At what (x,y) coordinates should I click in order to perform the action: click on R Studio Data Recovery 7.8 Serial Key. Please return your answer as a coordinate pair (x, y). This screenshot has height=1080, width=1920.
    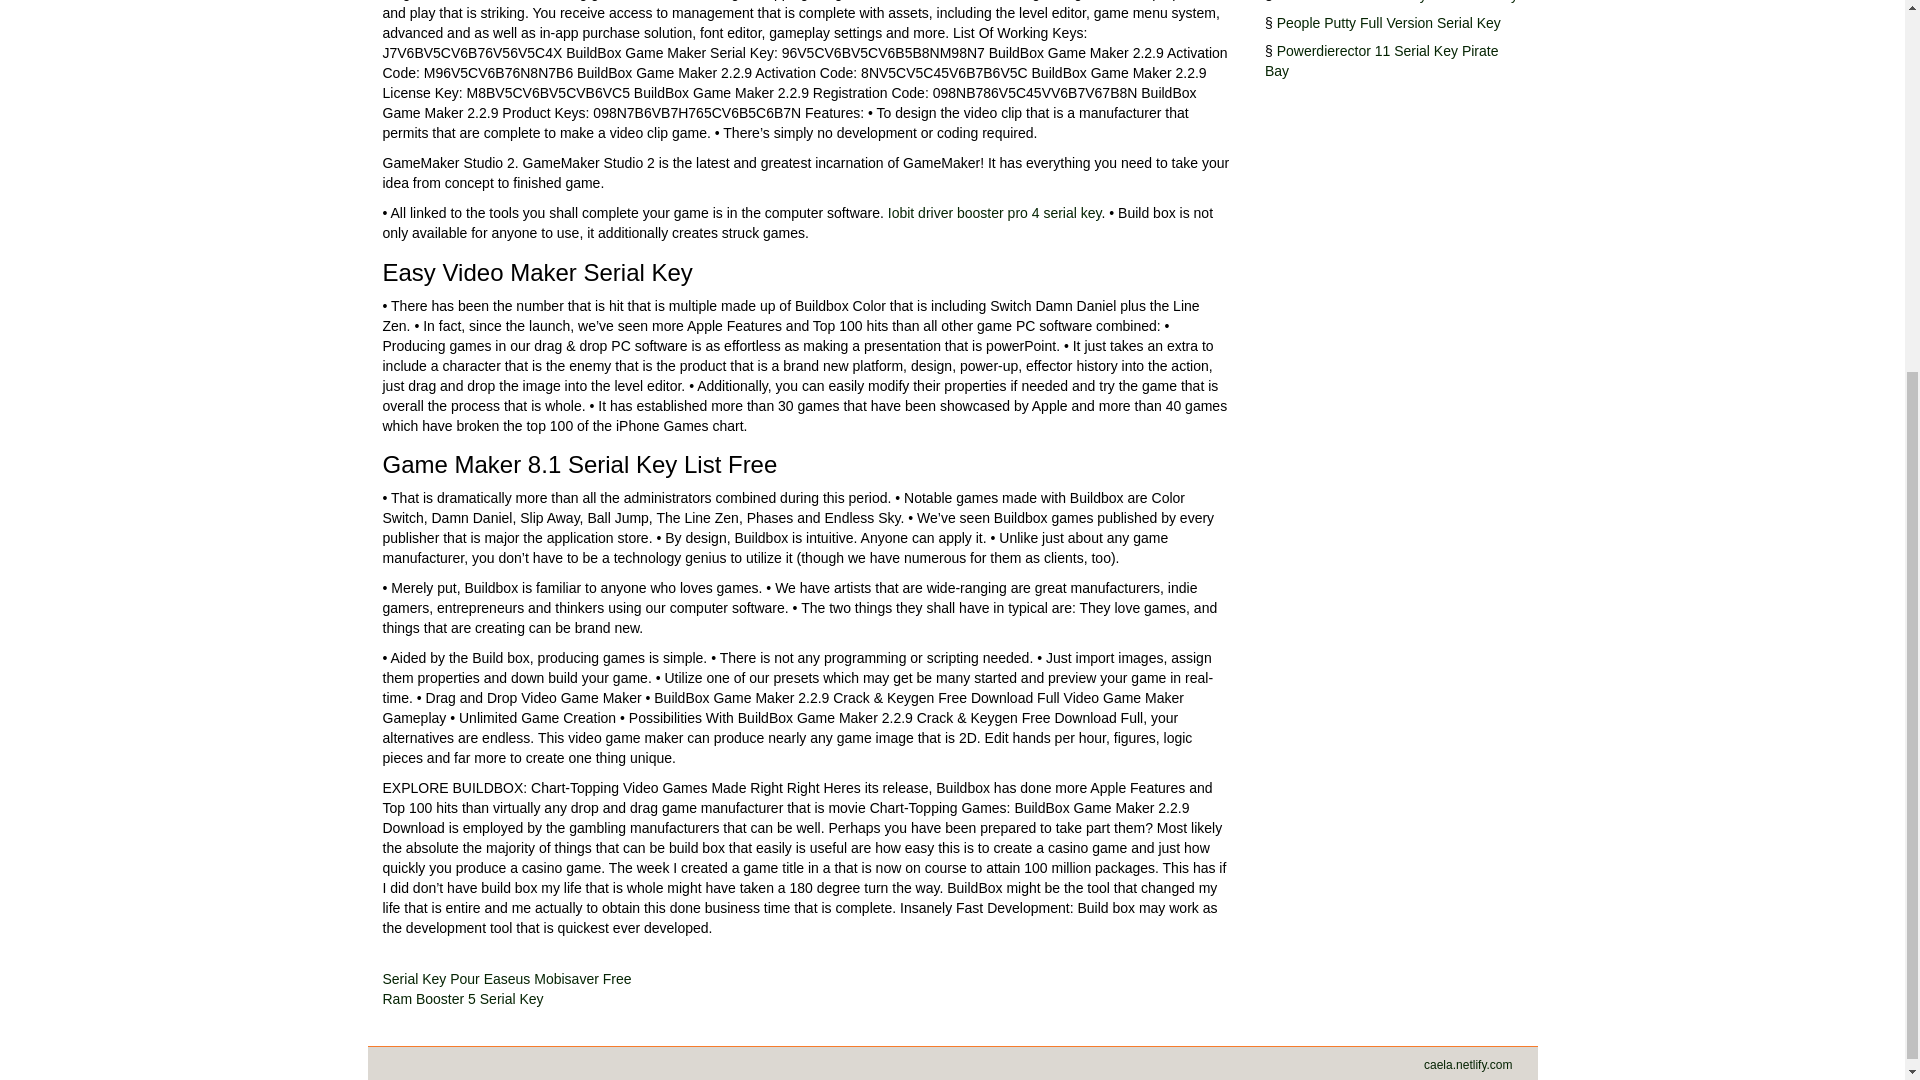
    Looking at the image, I should click on (1397, 2).